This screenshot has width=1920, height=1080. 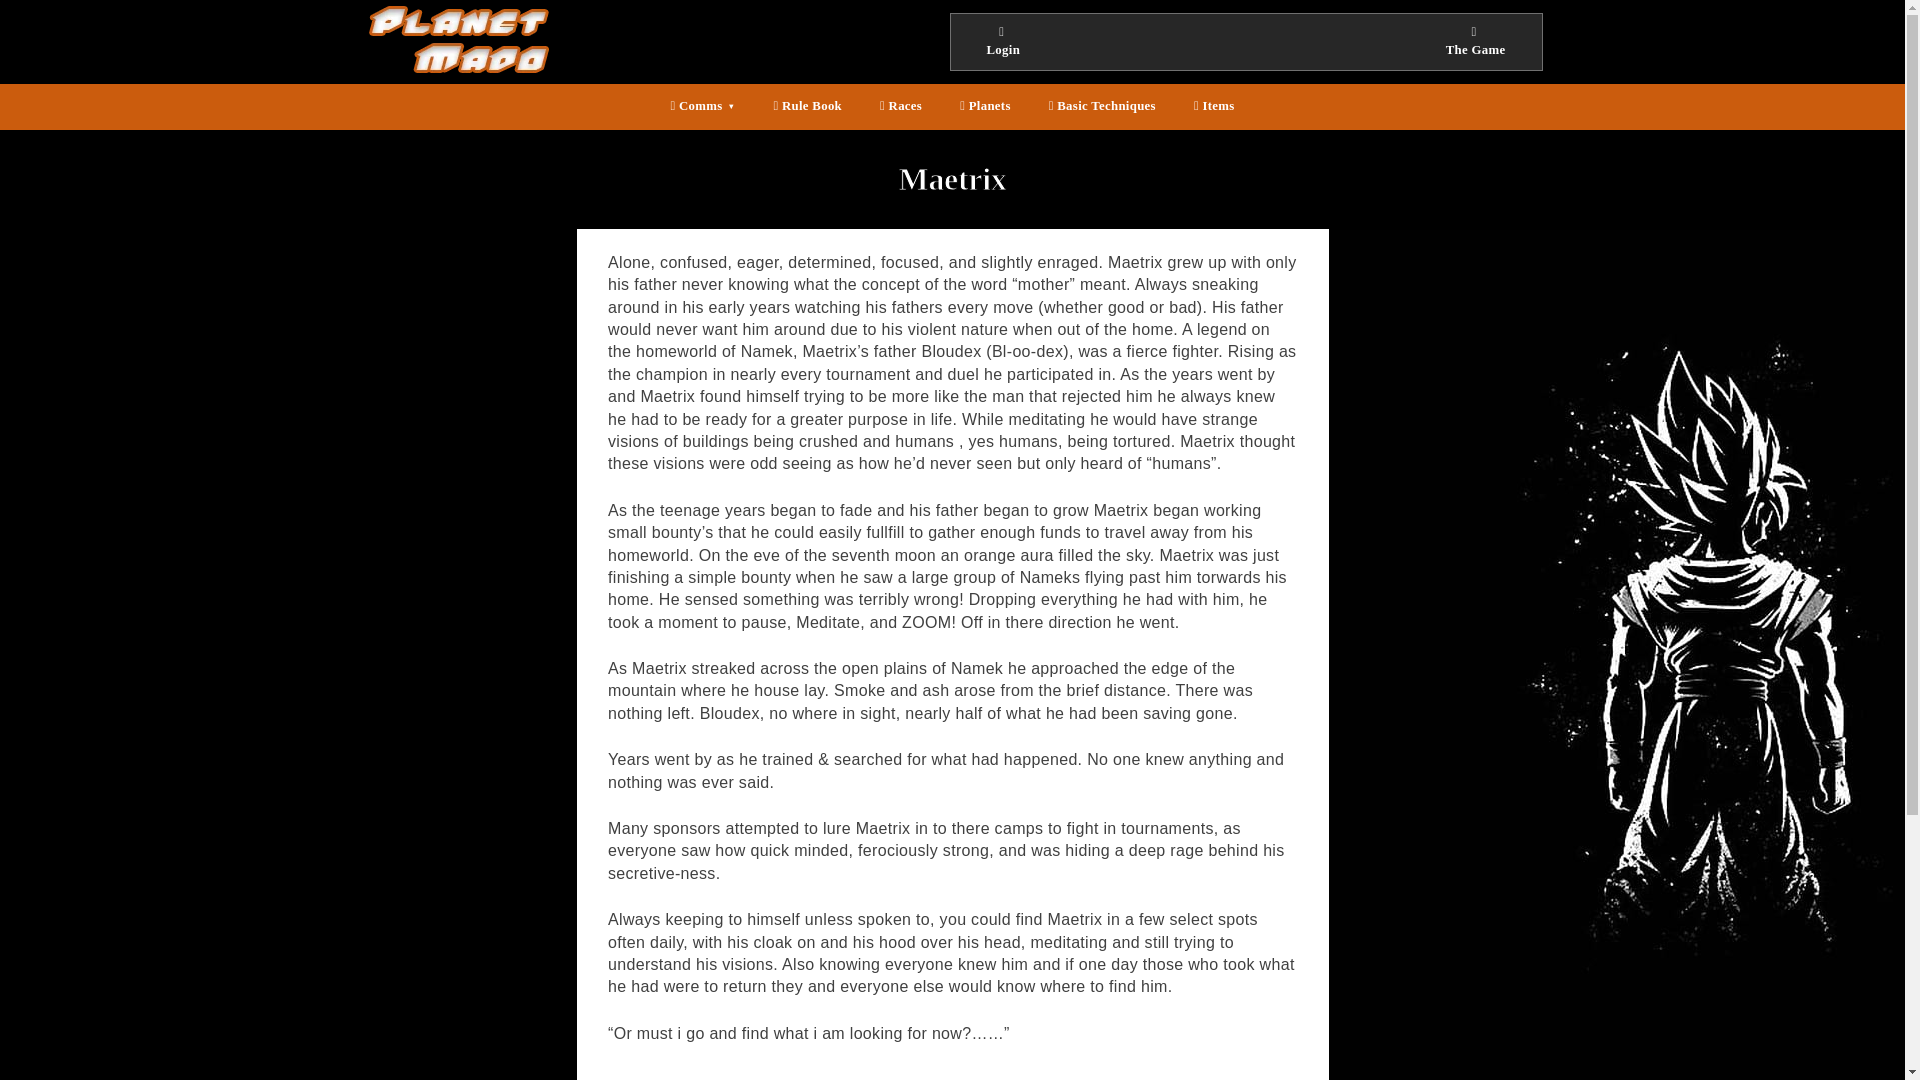 I want to click on Rule Book, so click(x=807, y=107).